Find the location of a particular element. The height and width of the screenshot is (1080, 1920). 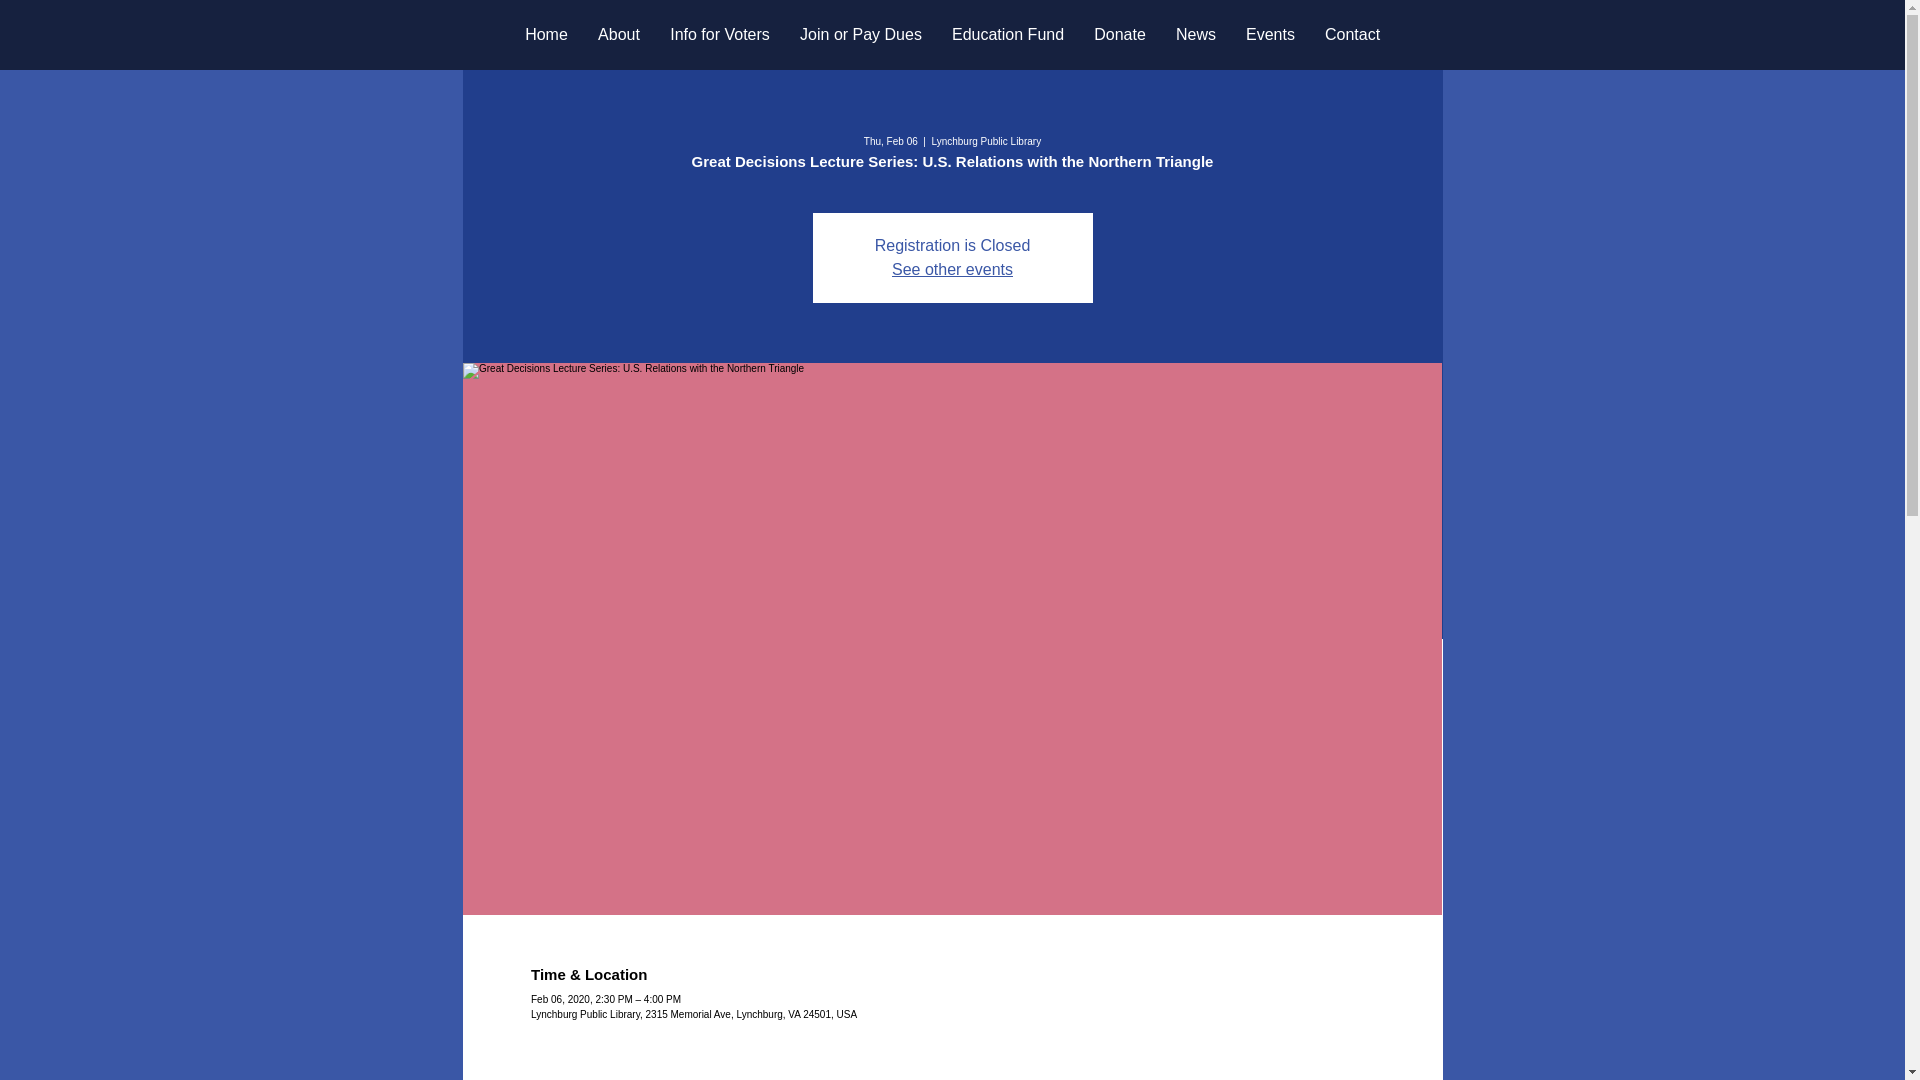

Contact is located at coordinates (1352, 34).